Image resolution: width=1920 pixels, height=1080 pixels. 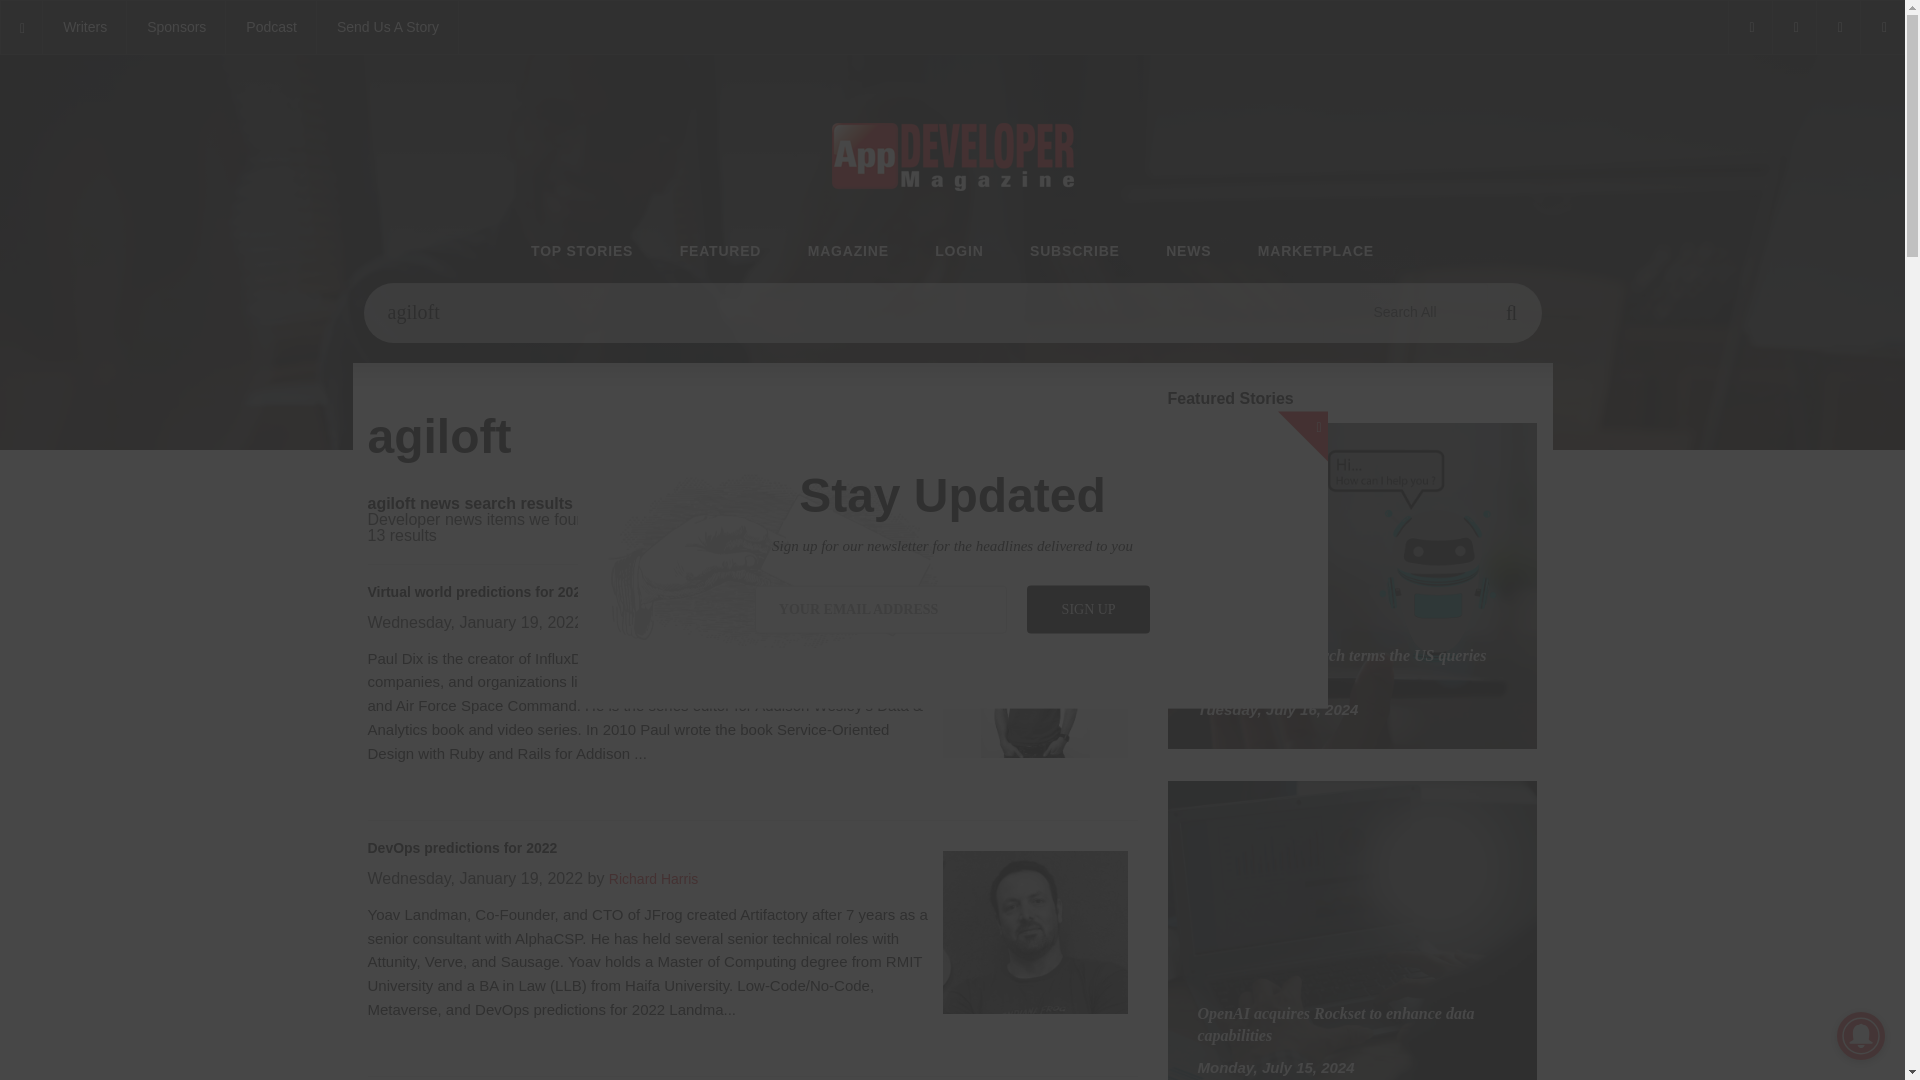 What do you see at coordinates (271, 28) in the screenshot?
I see `App Developer Magazine` at bounding box center [271, 28].